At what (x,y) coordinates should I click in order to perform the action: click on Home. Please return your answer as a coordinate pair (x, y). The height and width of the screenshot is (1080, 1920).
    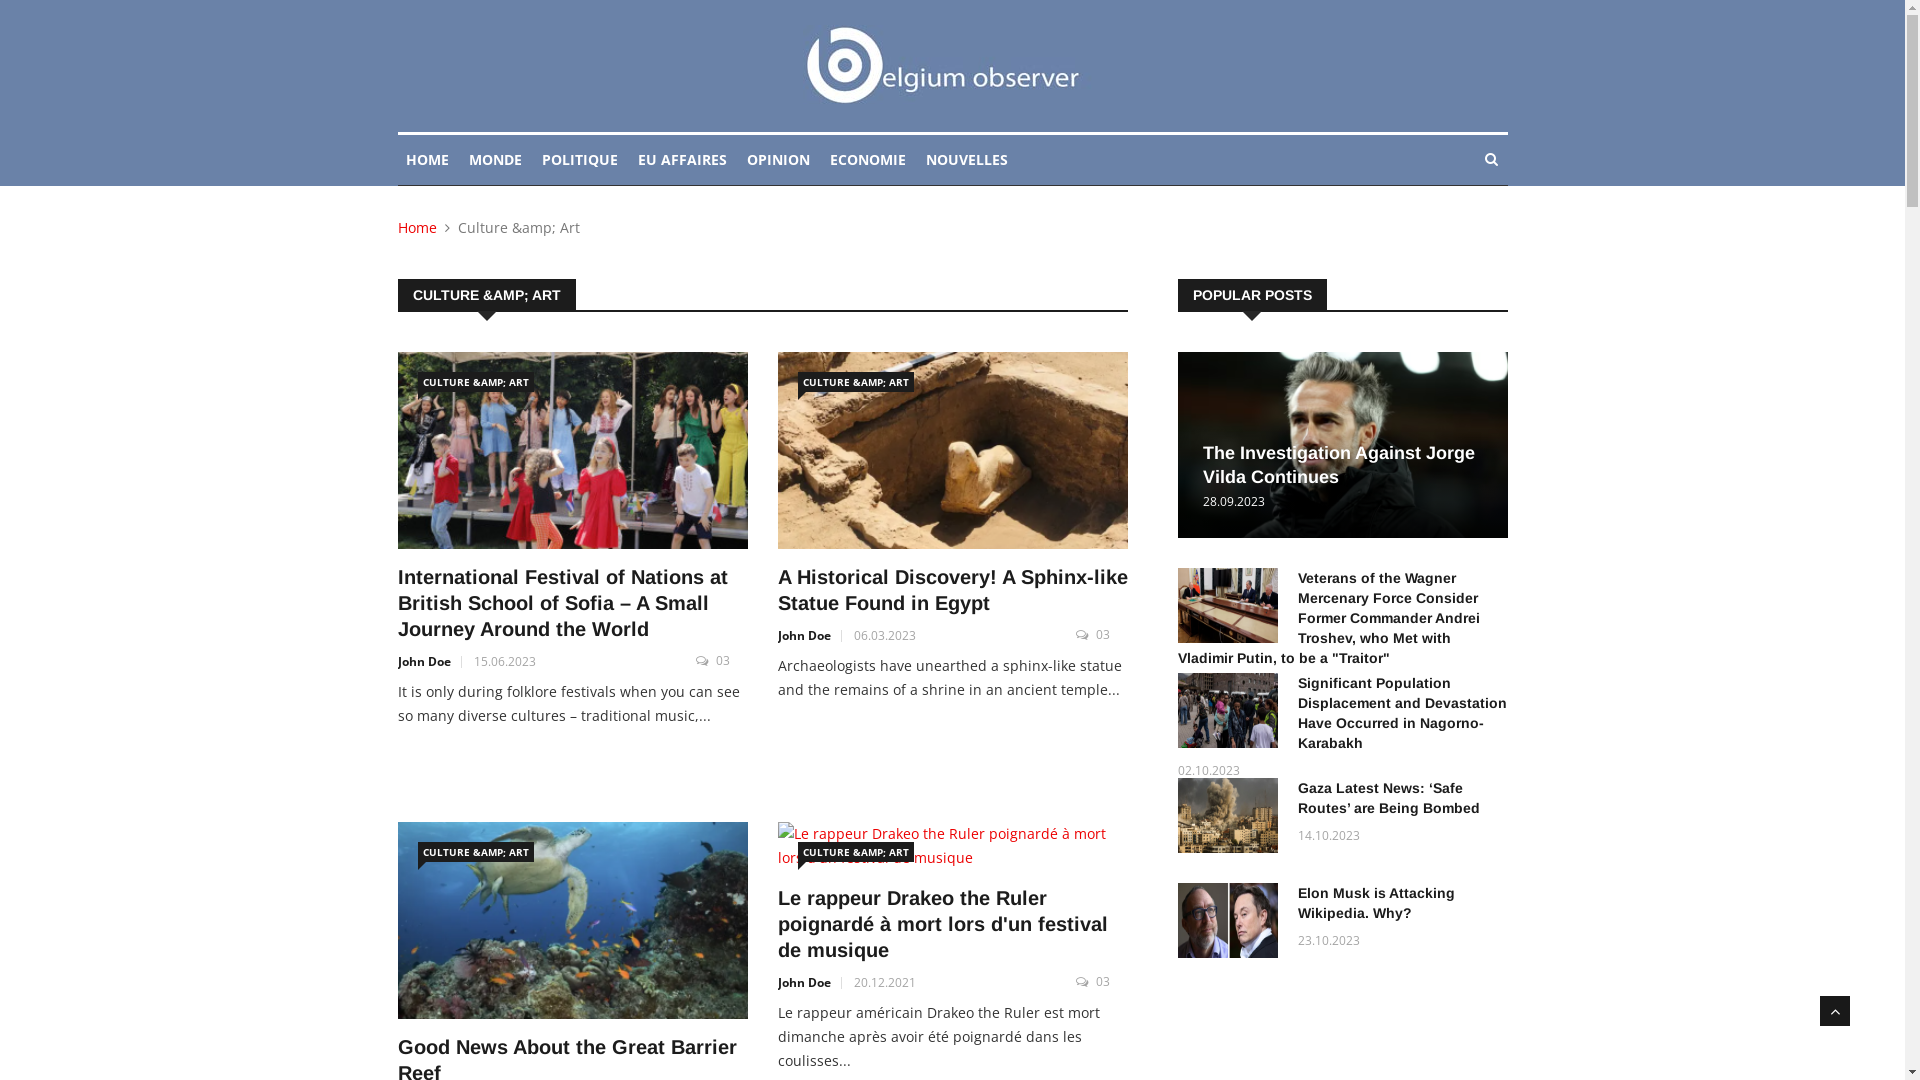
    Looking at the image, I should click on (418, 228).